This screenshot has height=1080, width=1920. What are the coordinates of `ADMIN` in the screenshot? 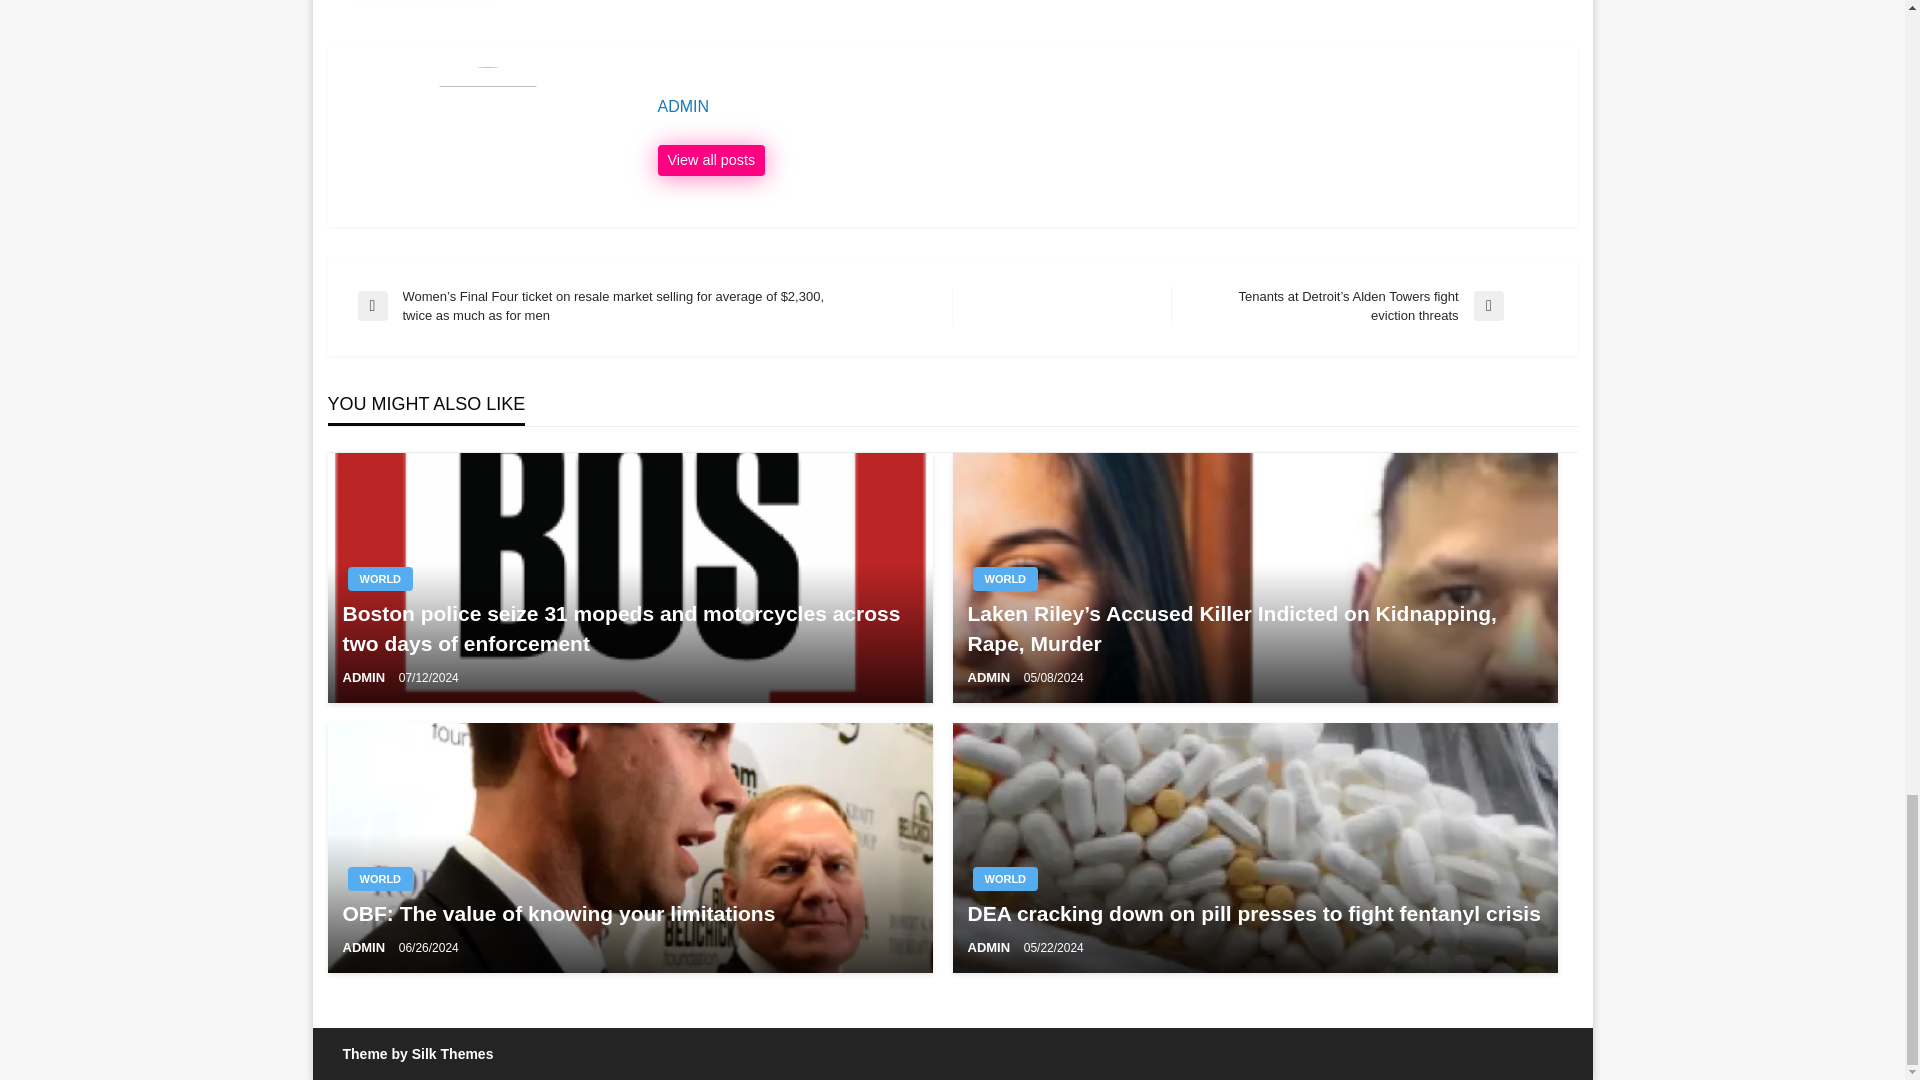 It's located at (712, 160).